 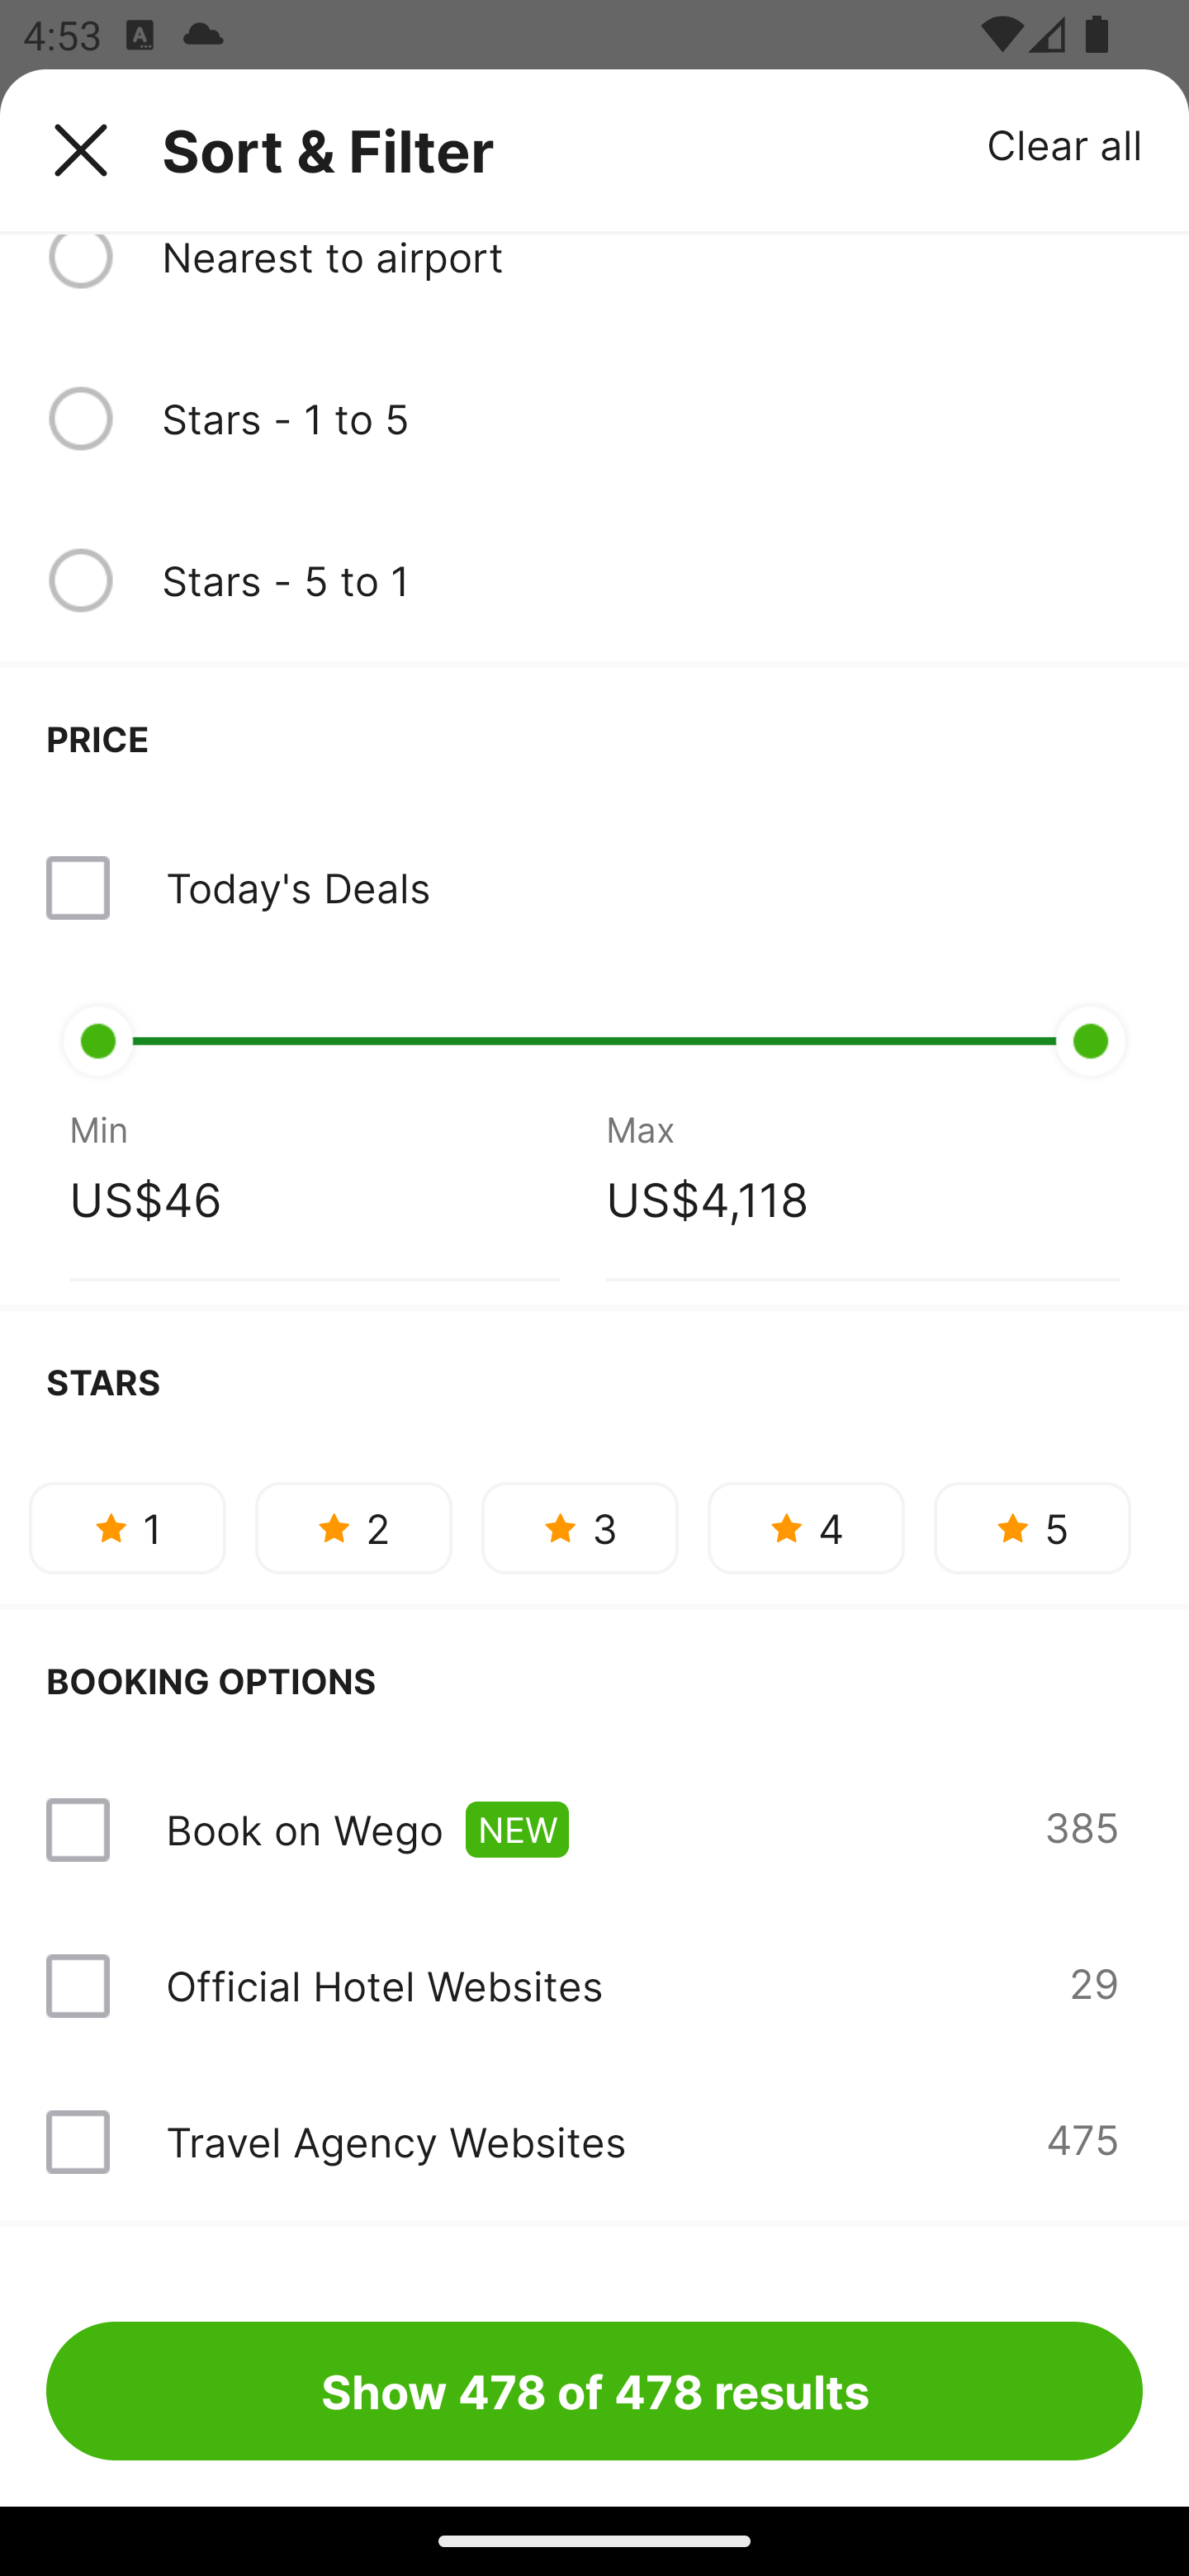 What do you see at coordinates (651, 580) in the screenshot?
I see `Stars - 5 to 1` at bounding box center [651, 580].